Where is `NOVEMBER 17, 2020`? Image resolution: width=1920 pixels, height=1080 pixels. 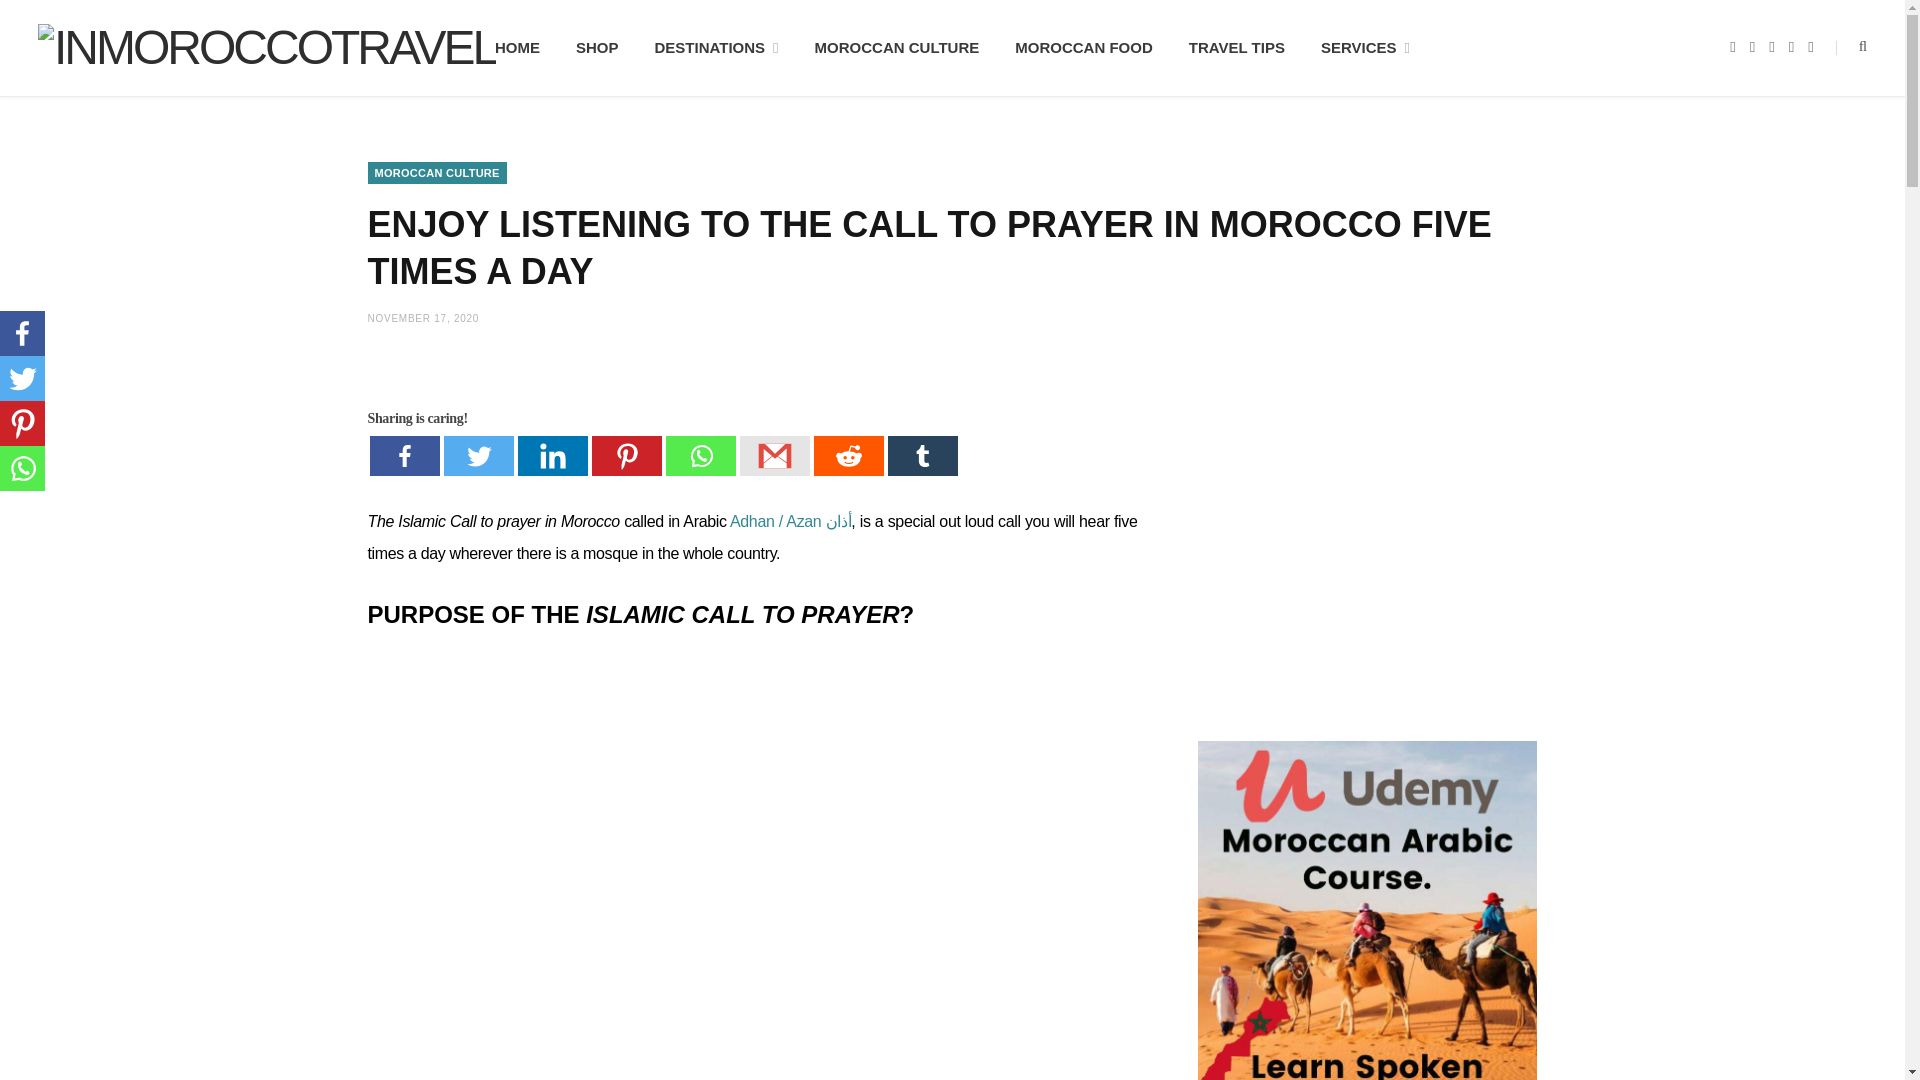
NOVEMBER 17, 2020 is located at coordinates (424, 318).